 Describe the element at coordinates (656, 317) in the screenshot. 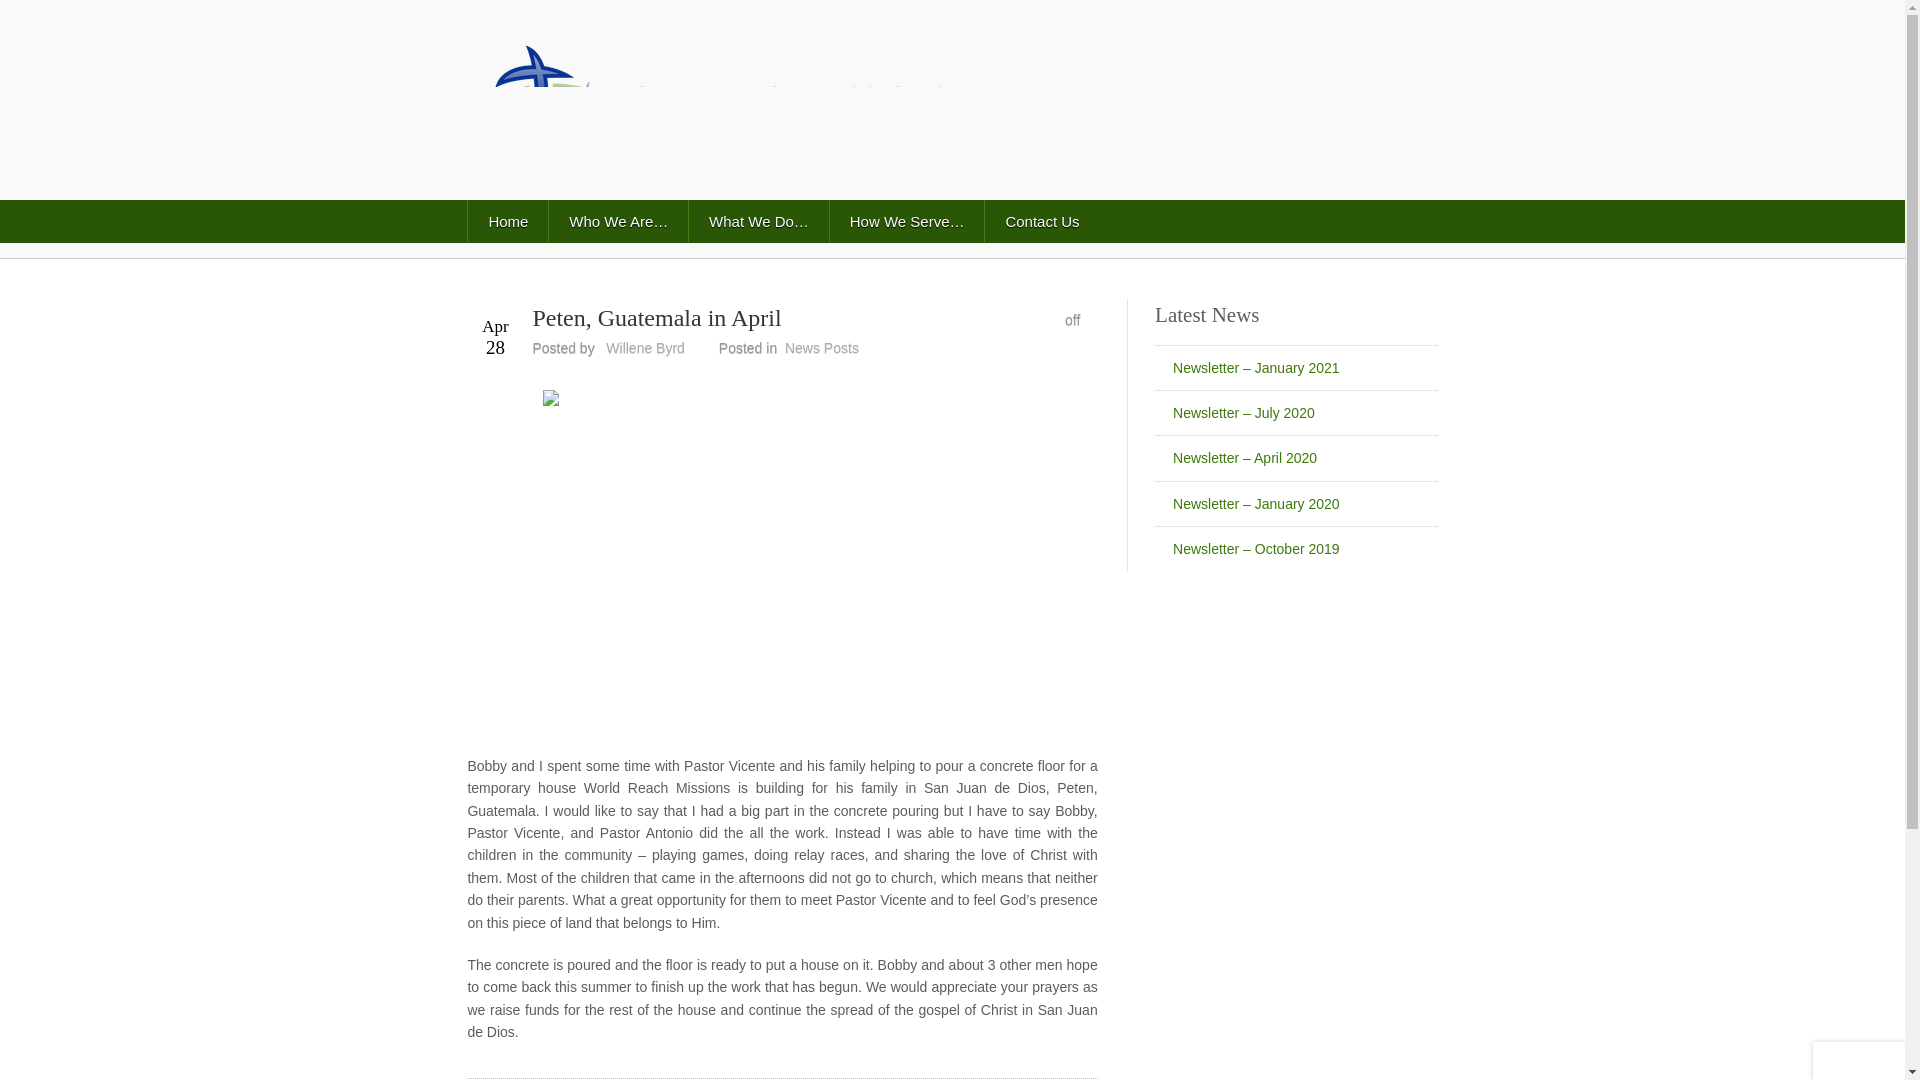

I see `Permanent Link to Peten, Guatemala in April` at that location.